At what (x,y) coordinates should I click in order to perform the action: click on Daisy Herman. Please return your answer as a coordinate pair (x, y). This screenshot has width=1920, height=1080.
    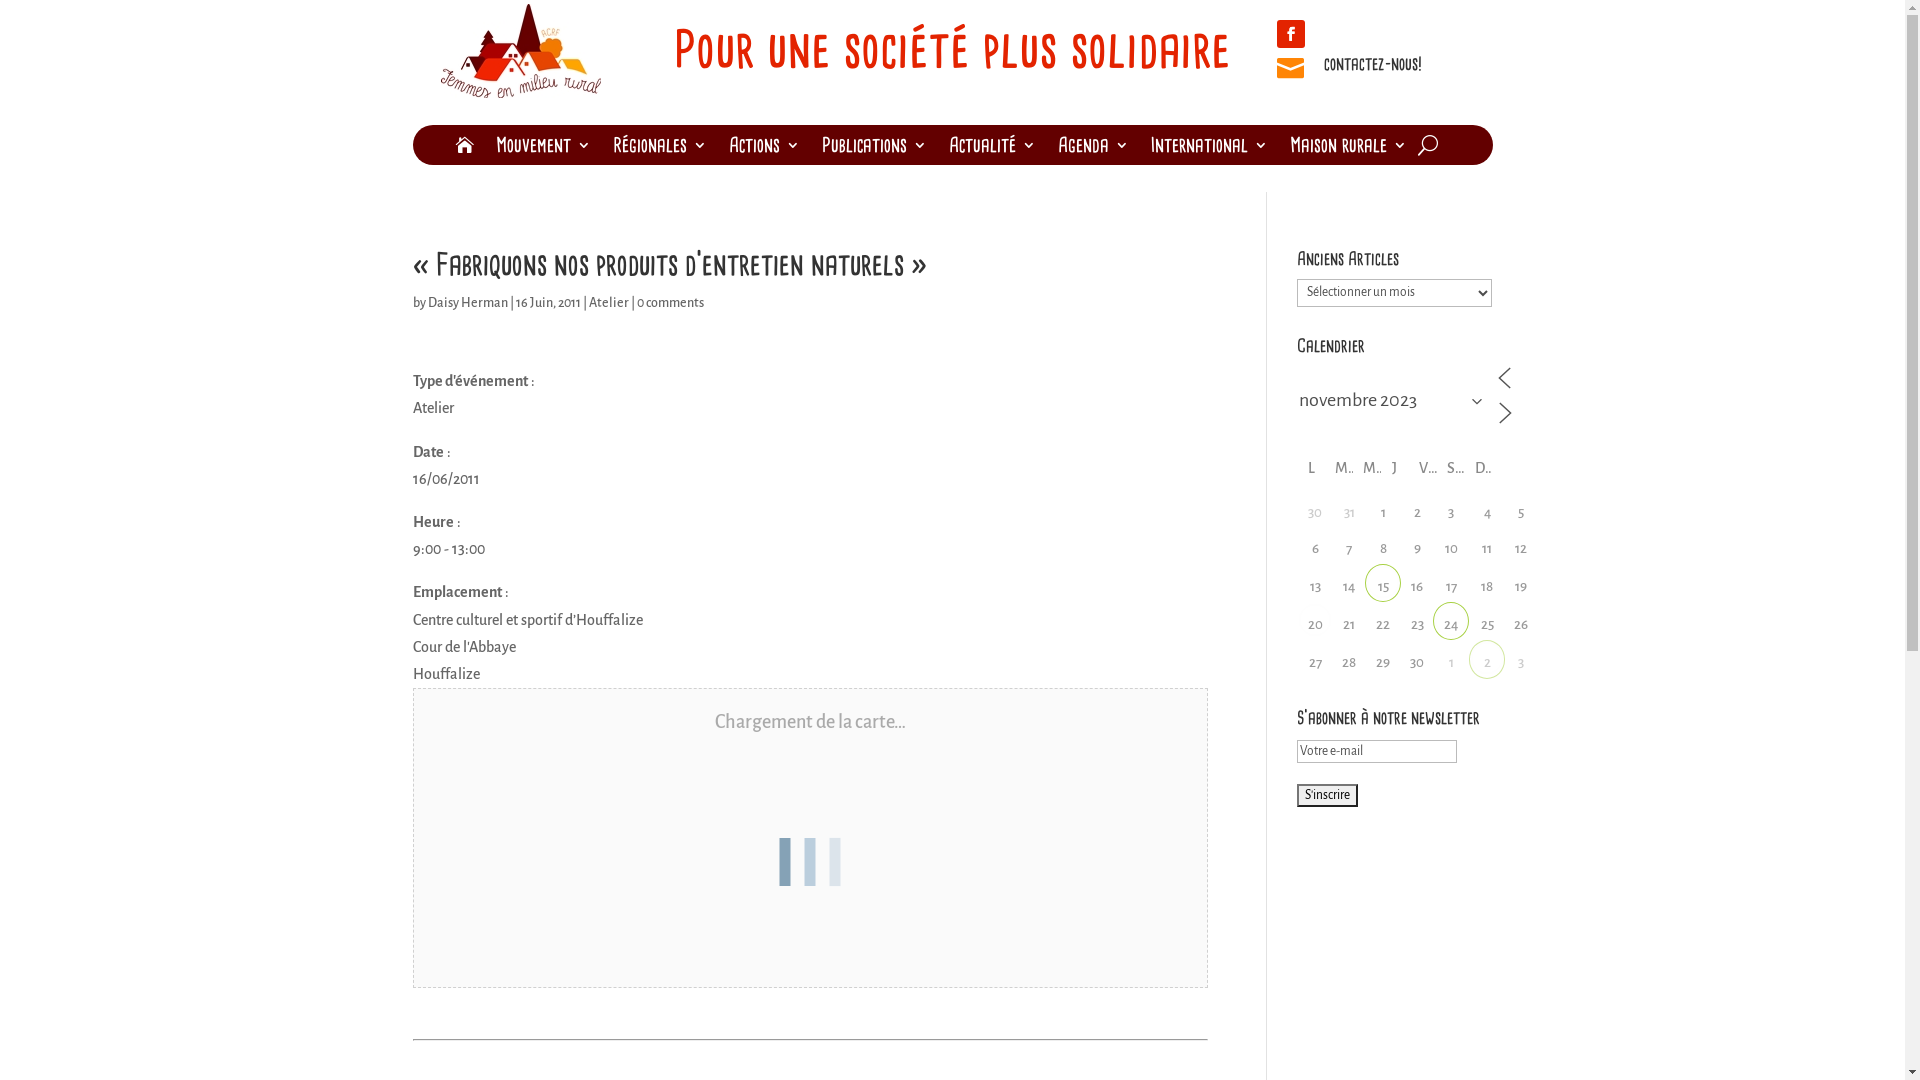
    Looking at the image, I should click on (468, 303).